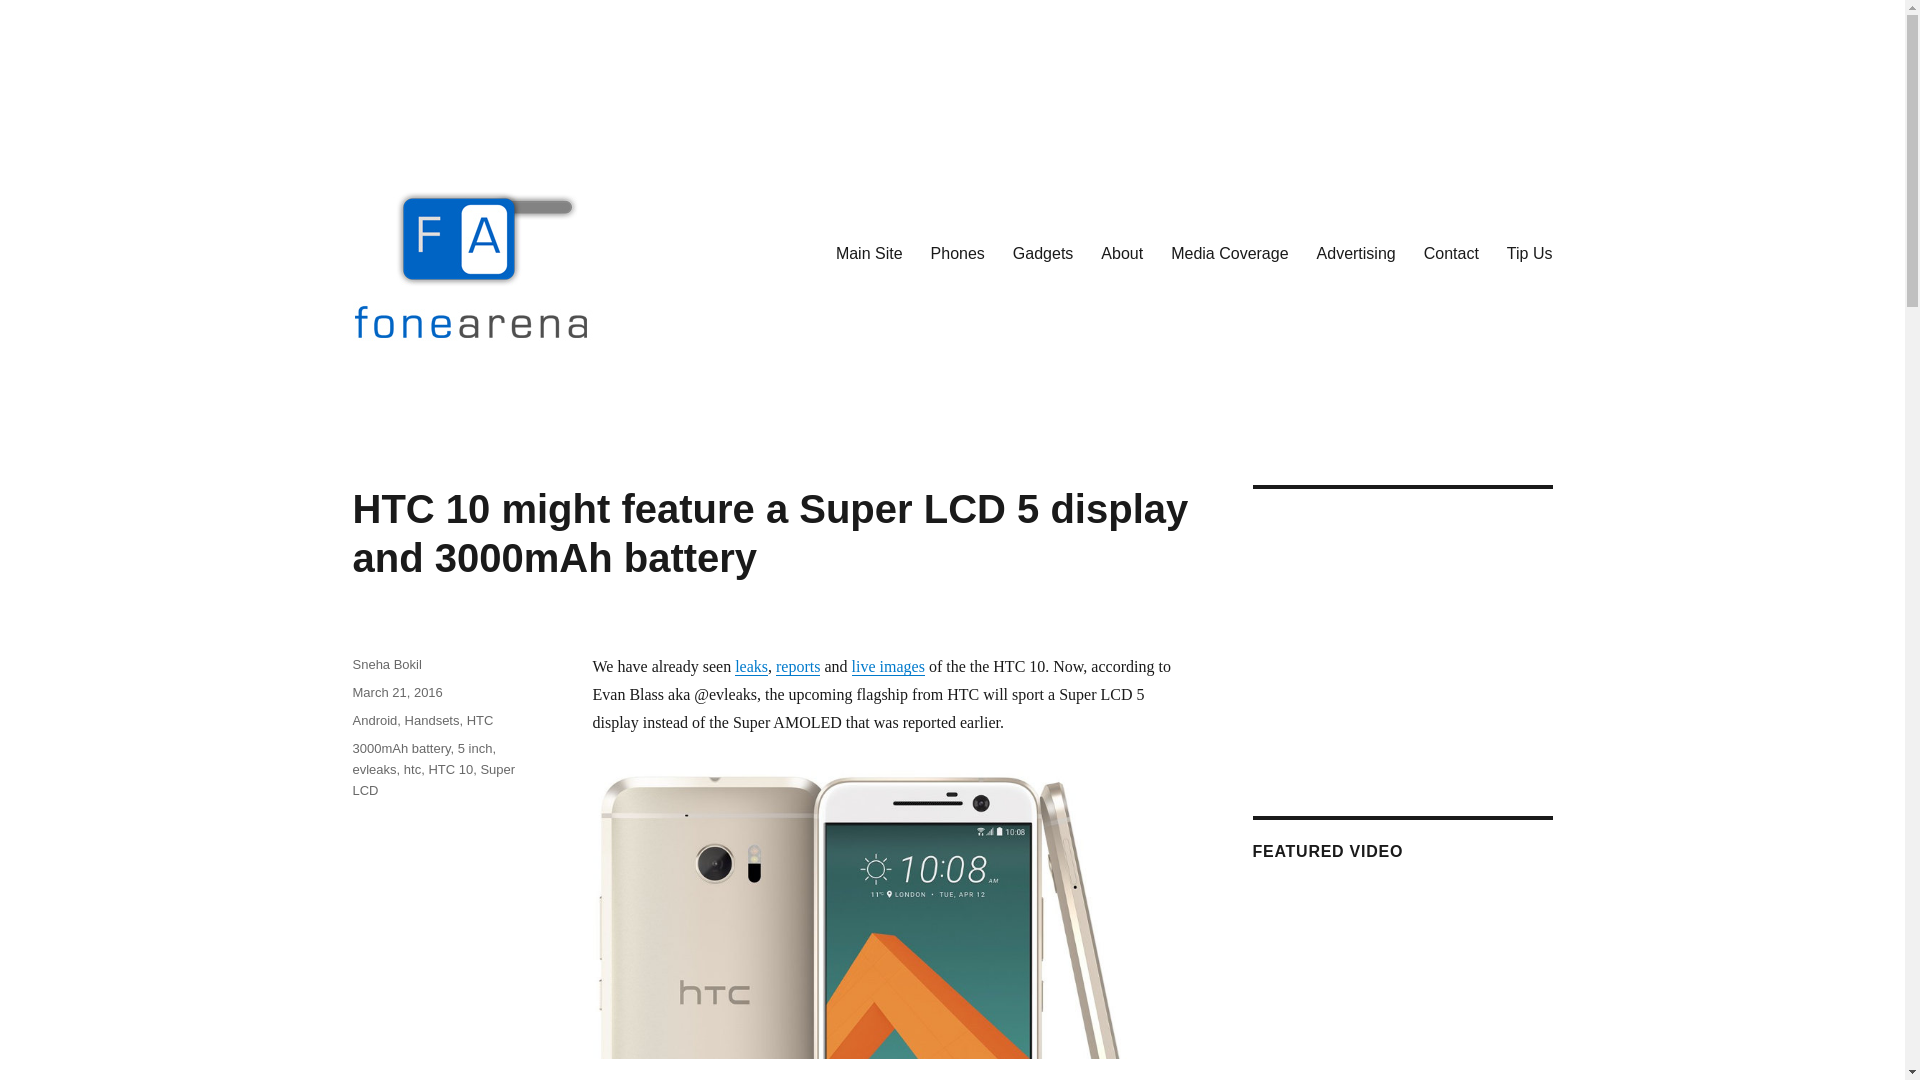 This screenshot has height=1080, width=1920. Describe the element at coordinates (480, 720) in the screenshot. I see `HTC` at that location.